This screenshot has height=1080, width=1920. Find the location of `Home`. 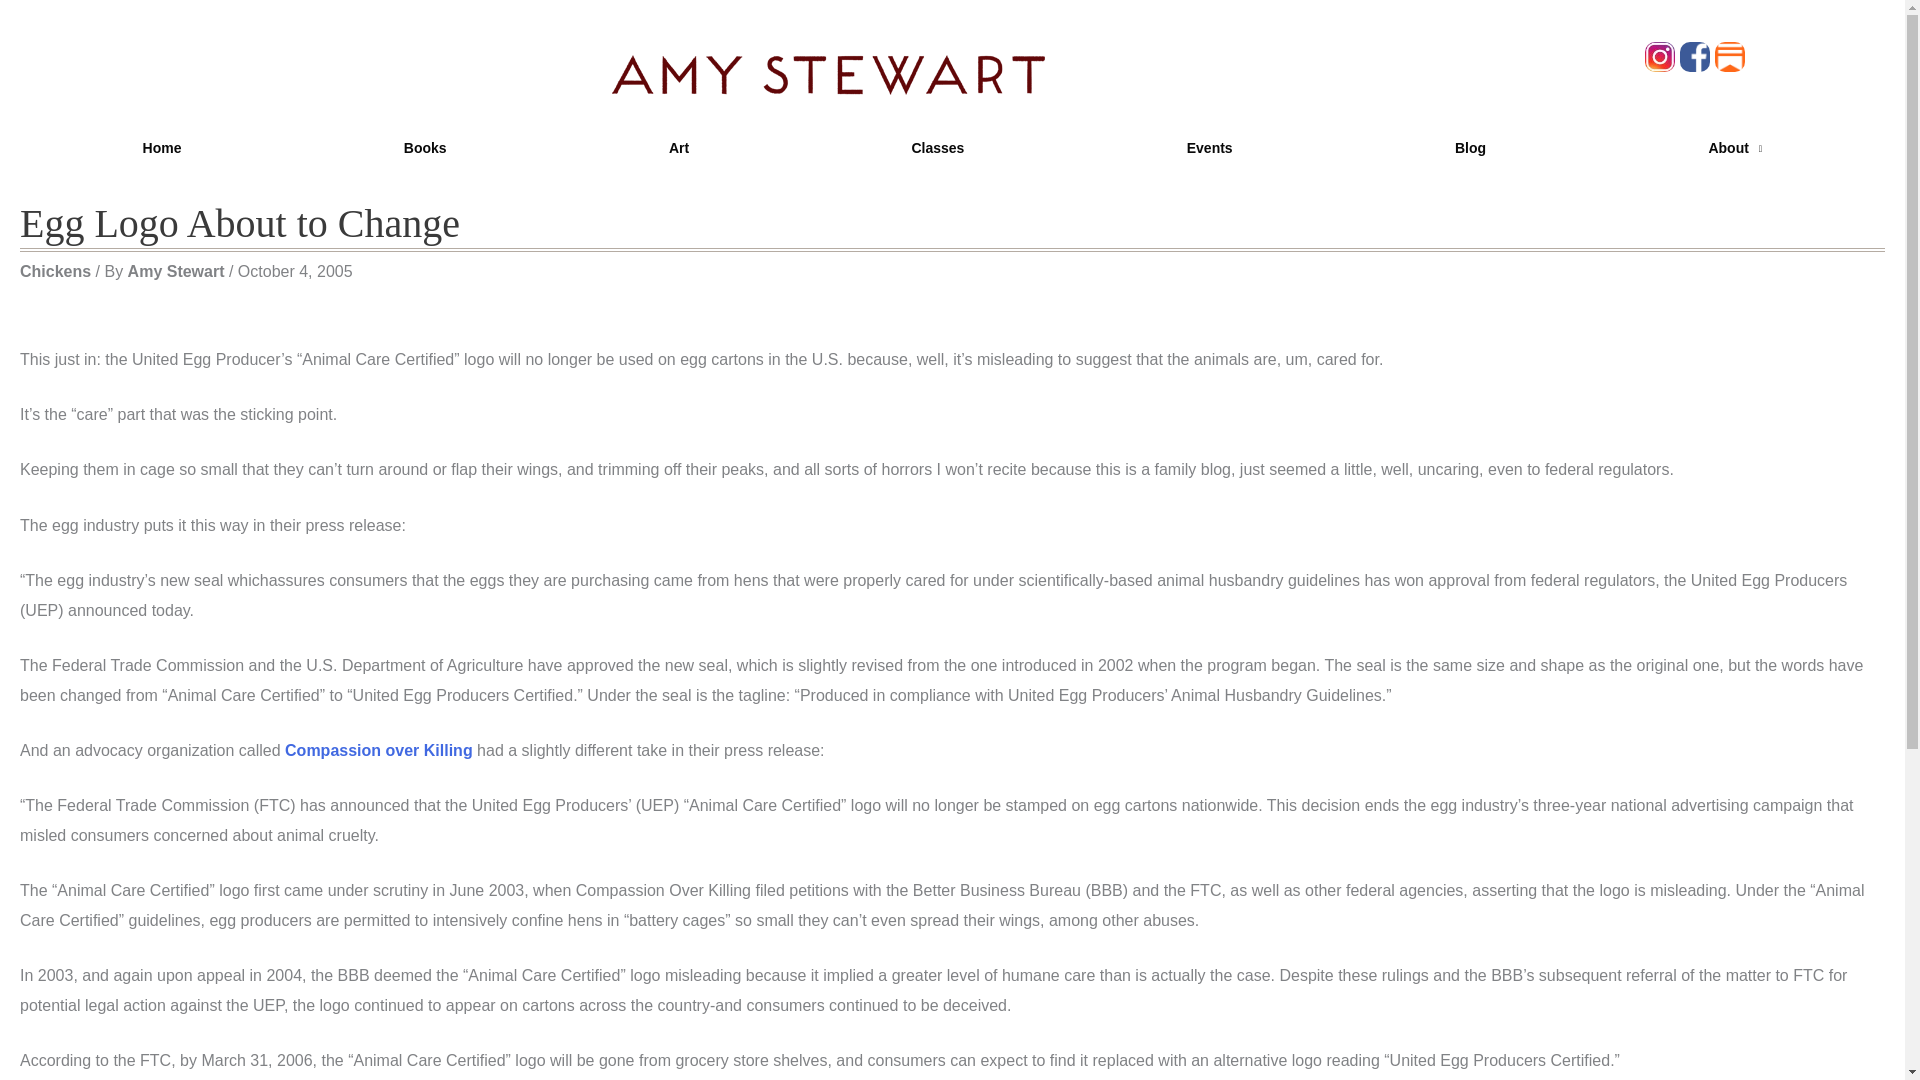

Home is located at coordinates (162, 148).